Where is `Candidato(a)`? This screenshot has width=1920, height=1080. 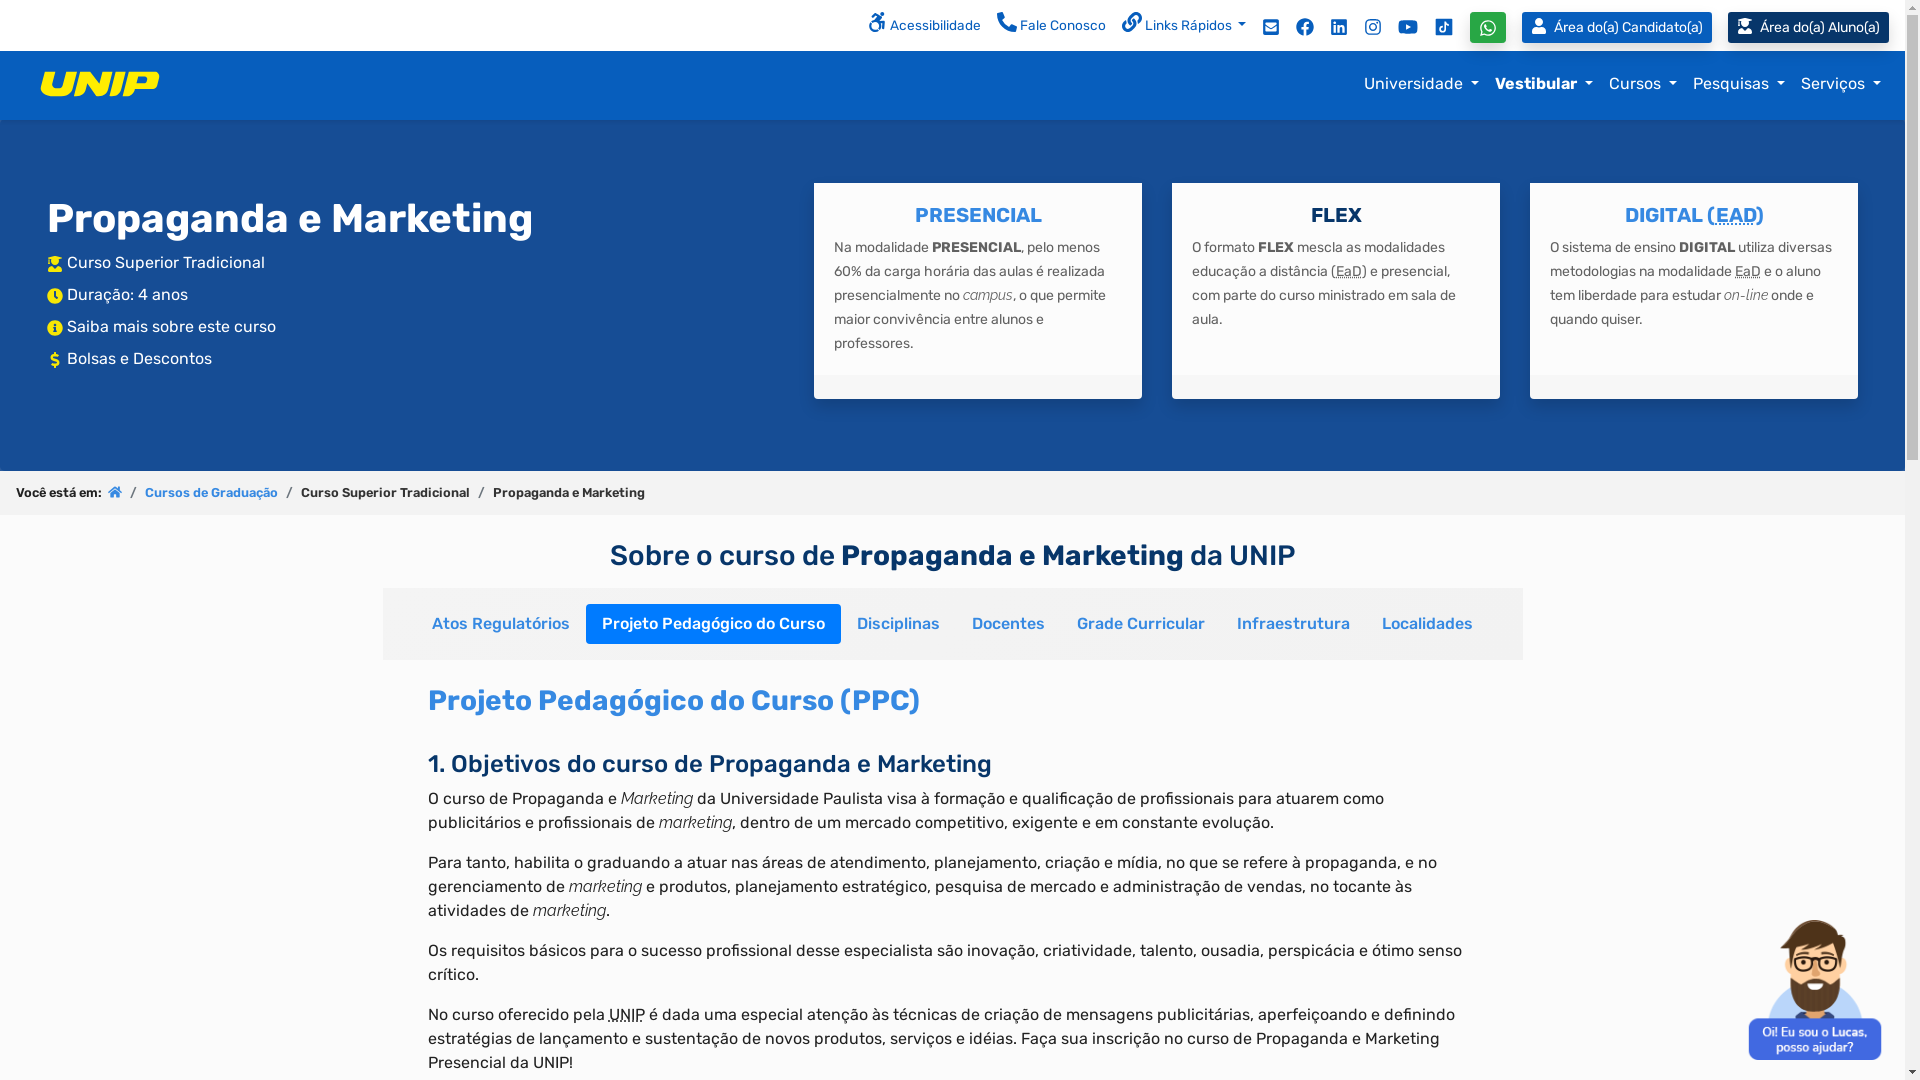 Candidato(a) is located at coordinates (1617, 28).